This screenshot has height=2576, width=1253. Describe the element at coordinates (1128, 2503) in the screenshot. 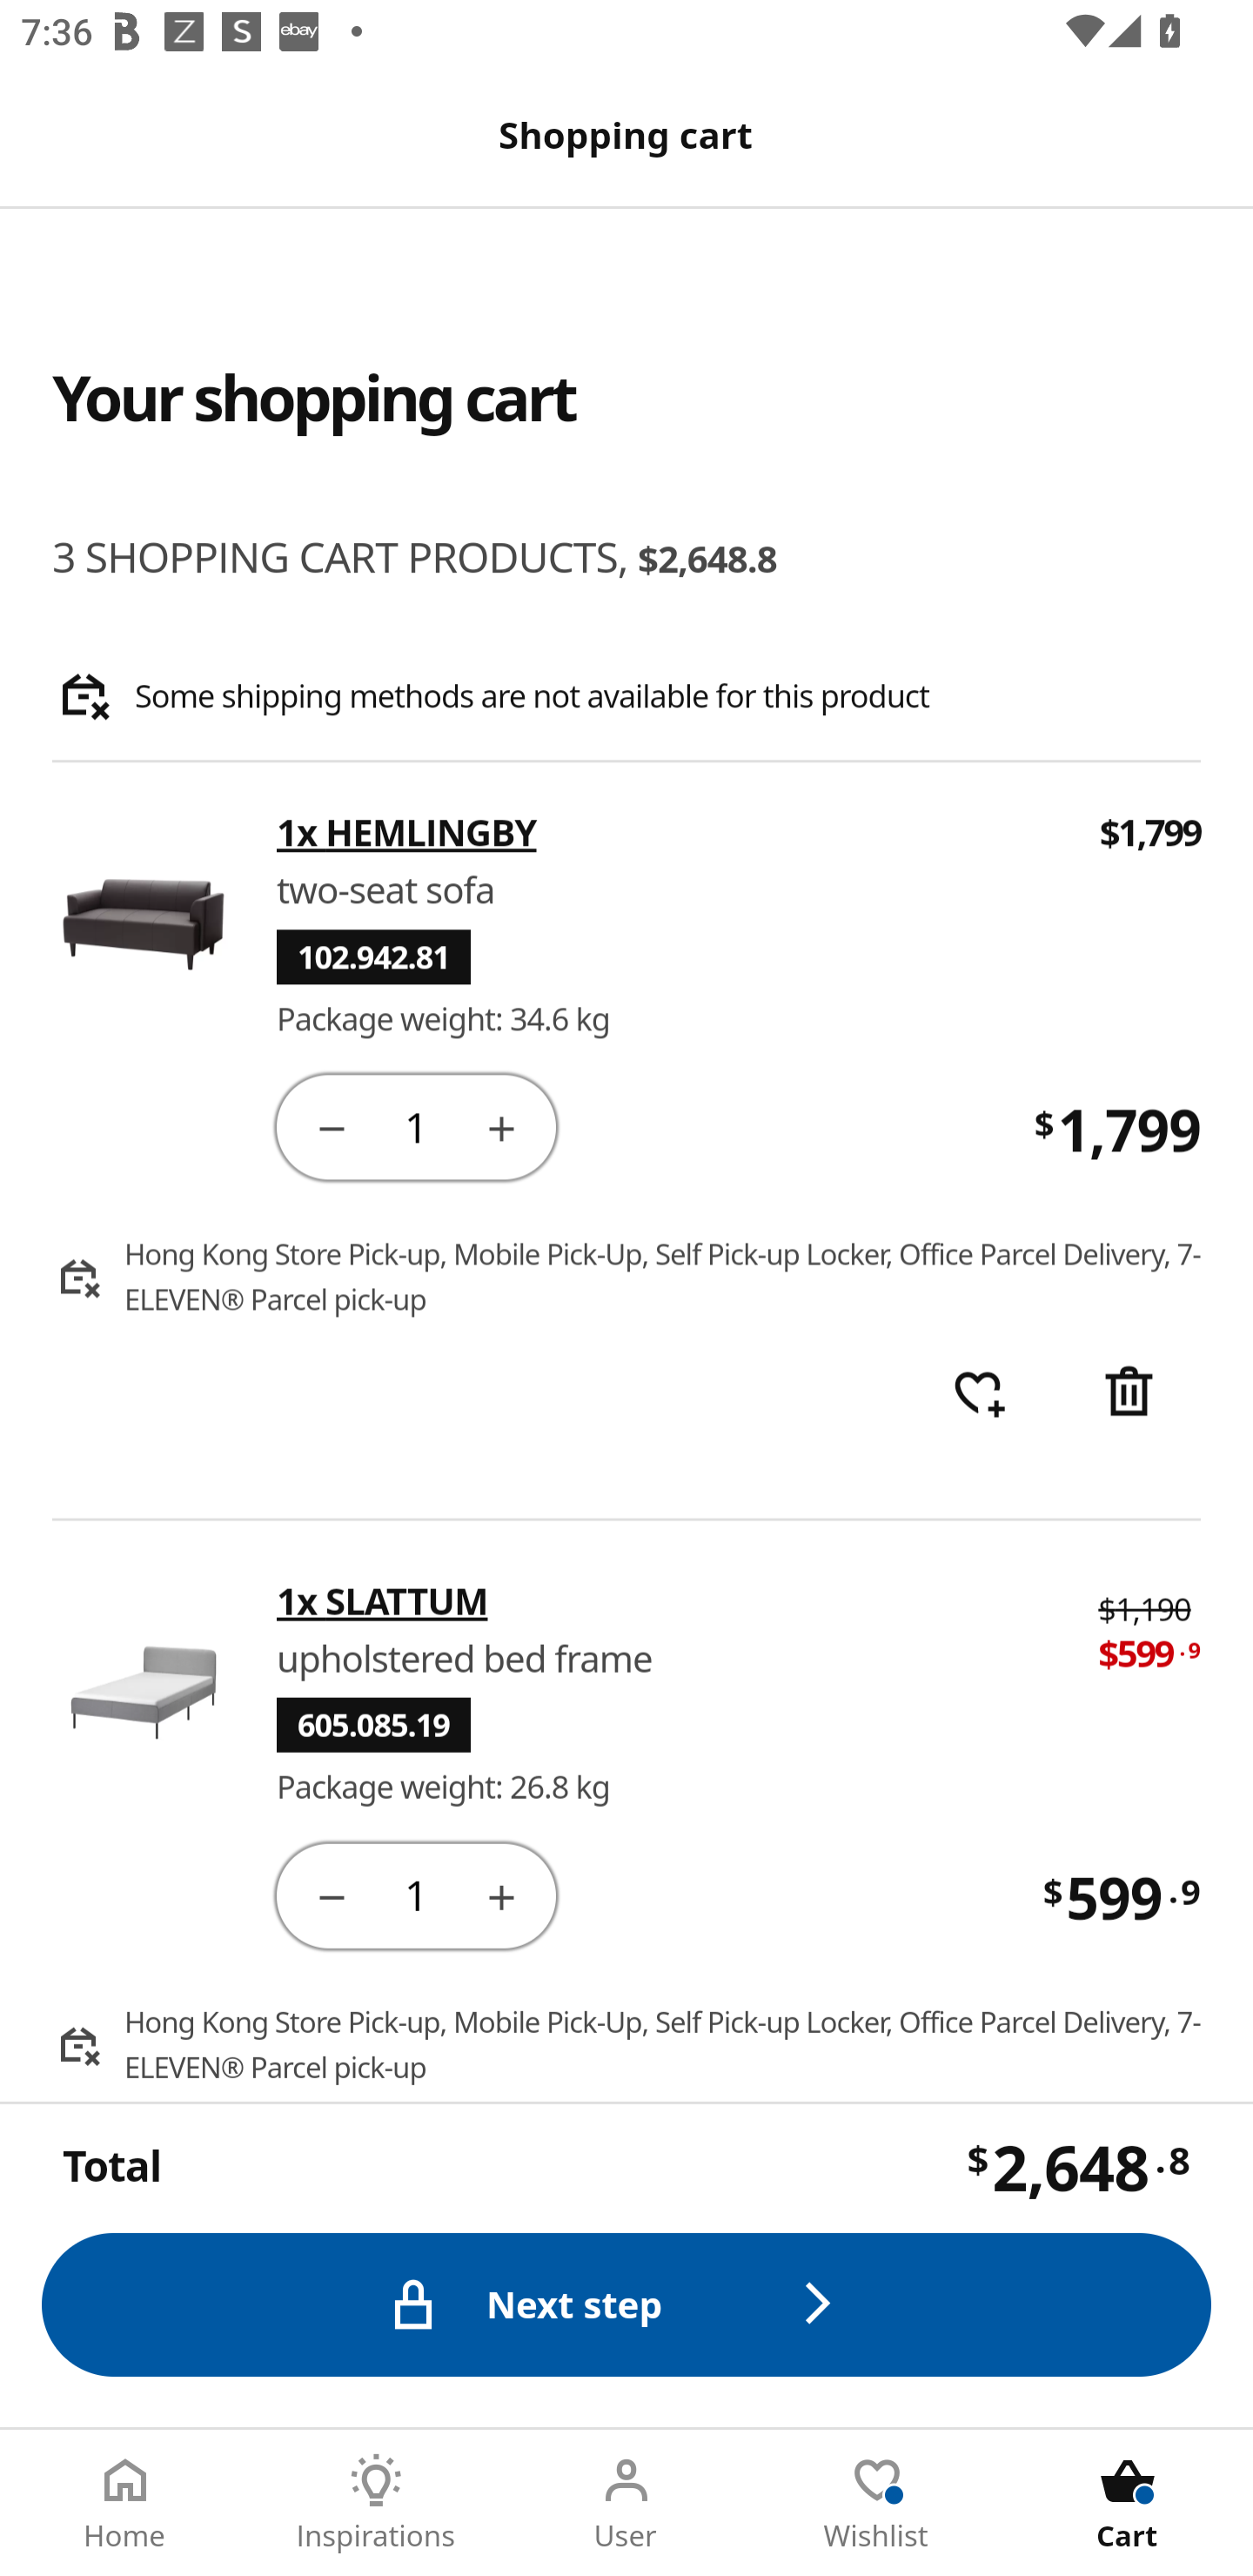

I see `Cart
Tab 5 of 5` at that location.